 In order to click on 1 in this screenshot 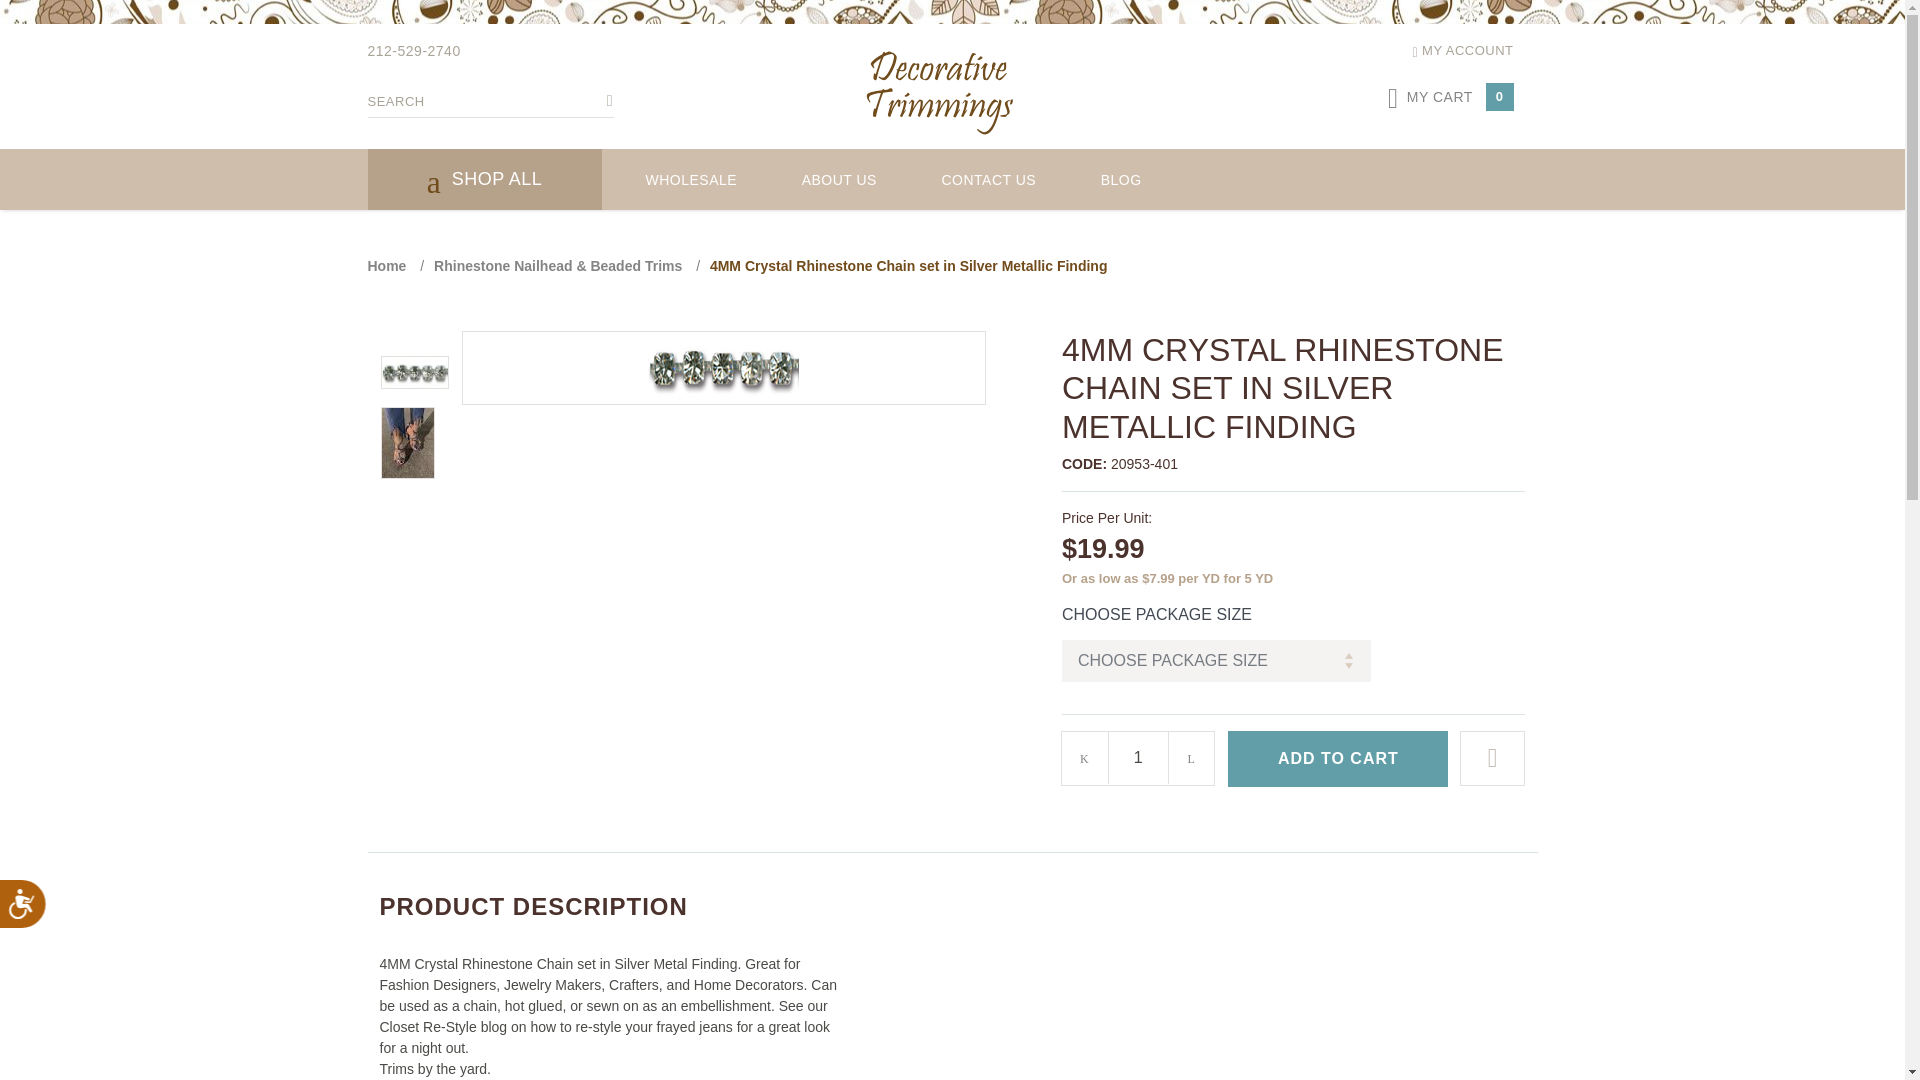, I will do `click(1138, 758)`.